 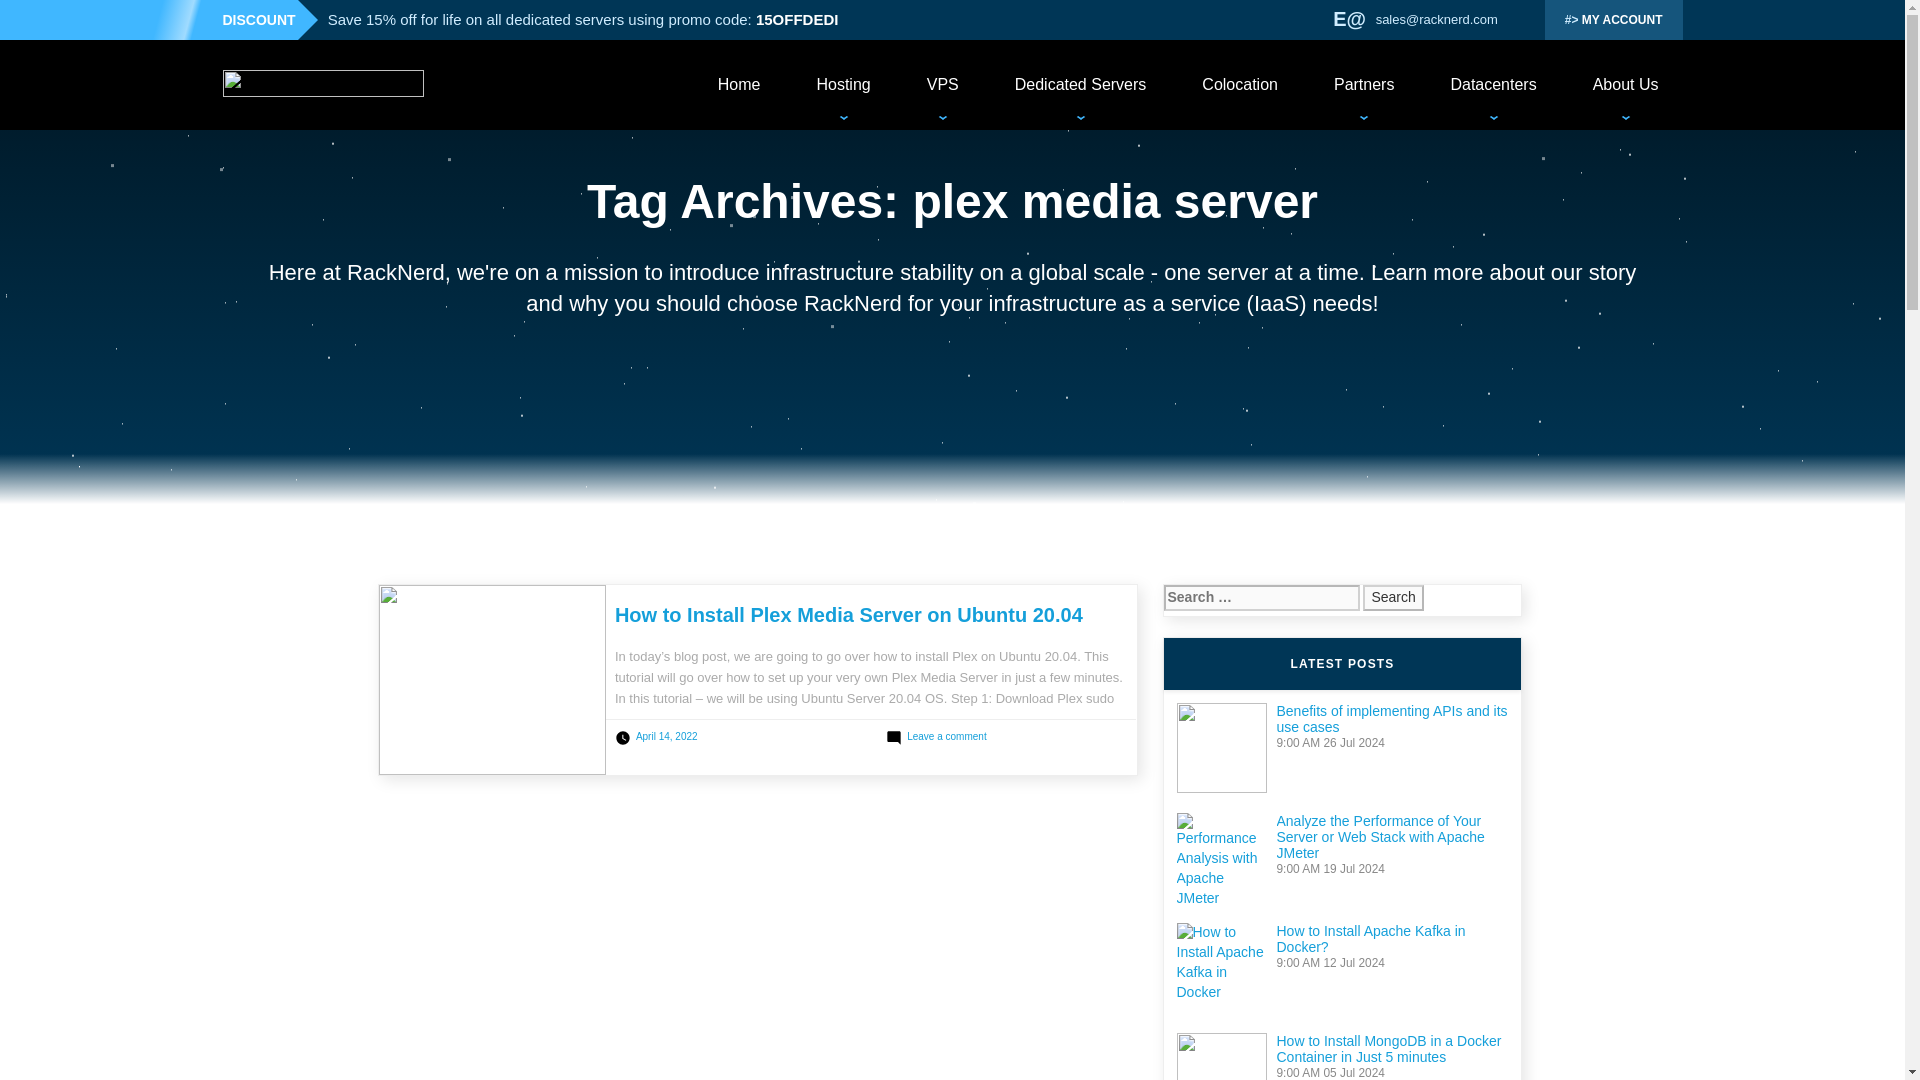 I want to click on Home, so click(x=739, y=84).